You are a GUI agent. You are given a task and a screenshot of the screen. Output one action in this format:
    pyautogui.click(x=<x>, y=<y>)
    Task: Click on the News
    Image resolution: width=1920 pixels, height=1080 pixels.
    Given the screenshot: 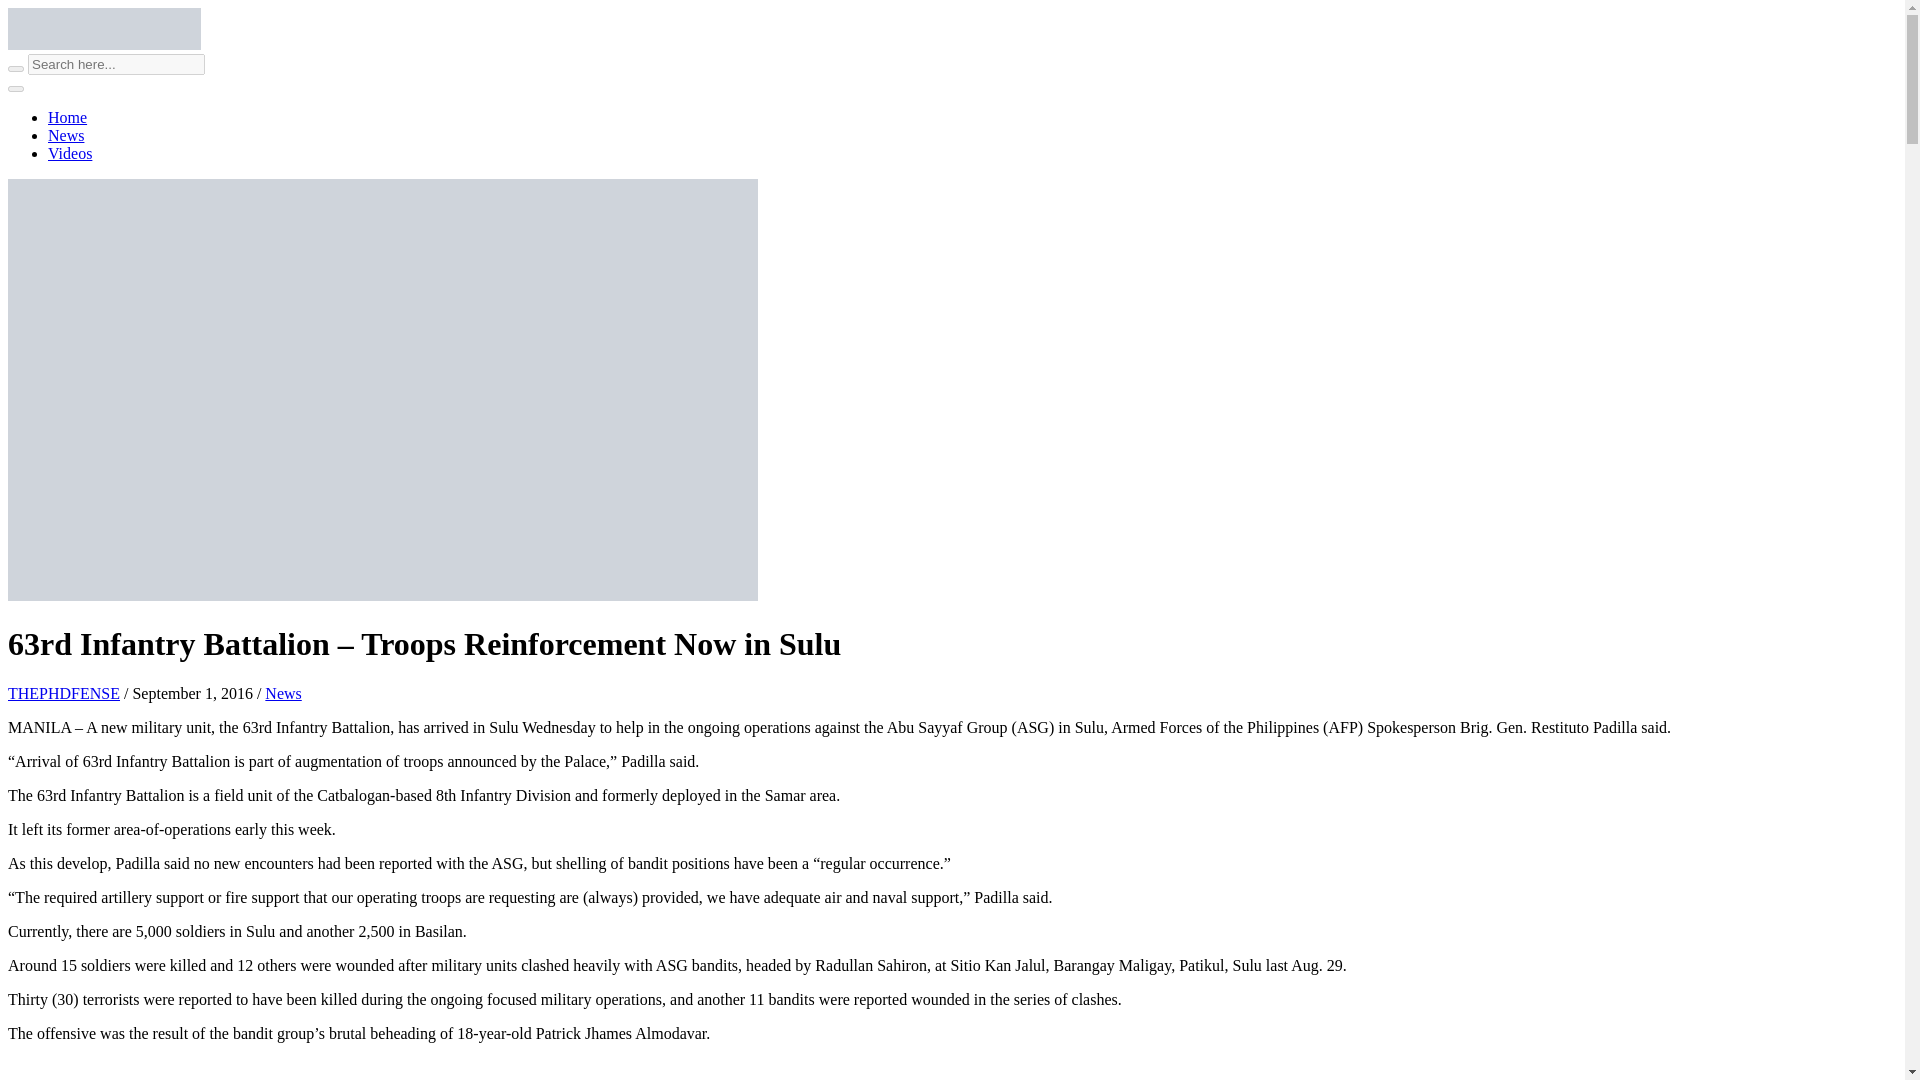 What is the action you would take?
    pyautogui.click(x=66, y=135)
    